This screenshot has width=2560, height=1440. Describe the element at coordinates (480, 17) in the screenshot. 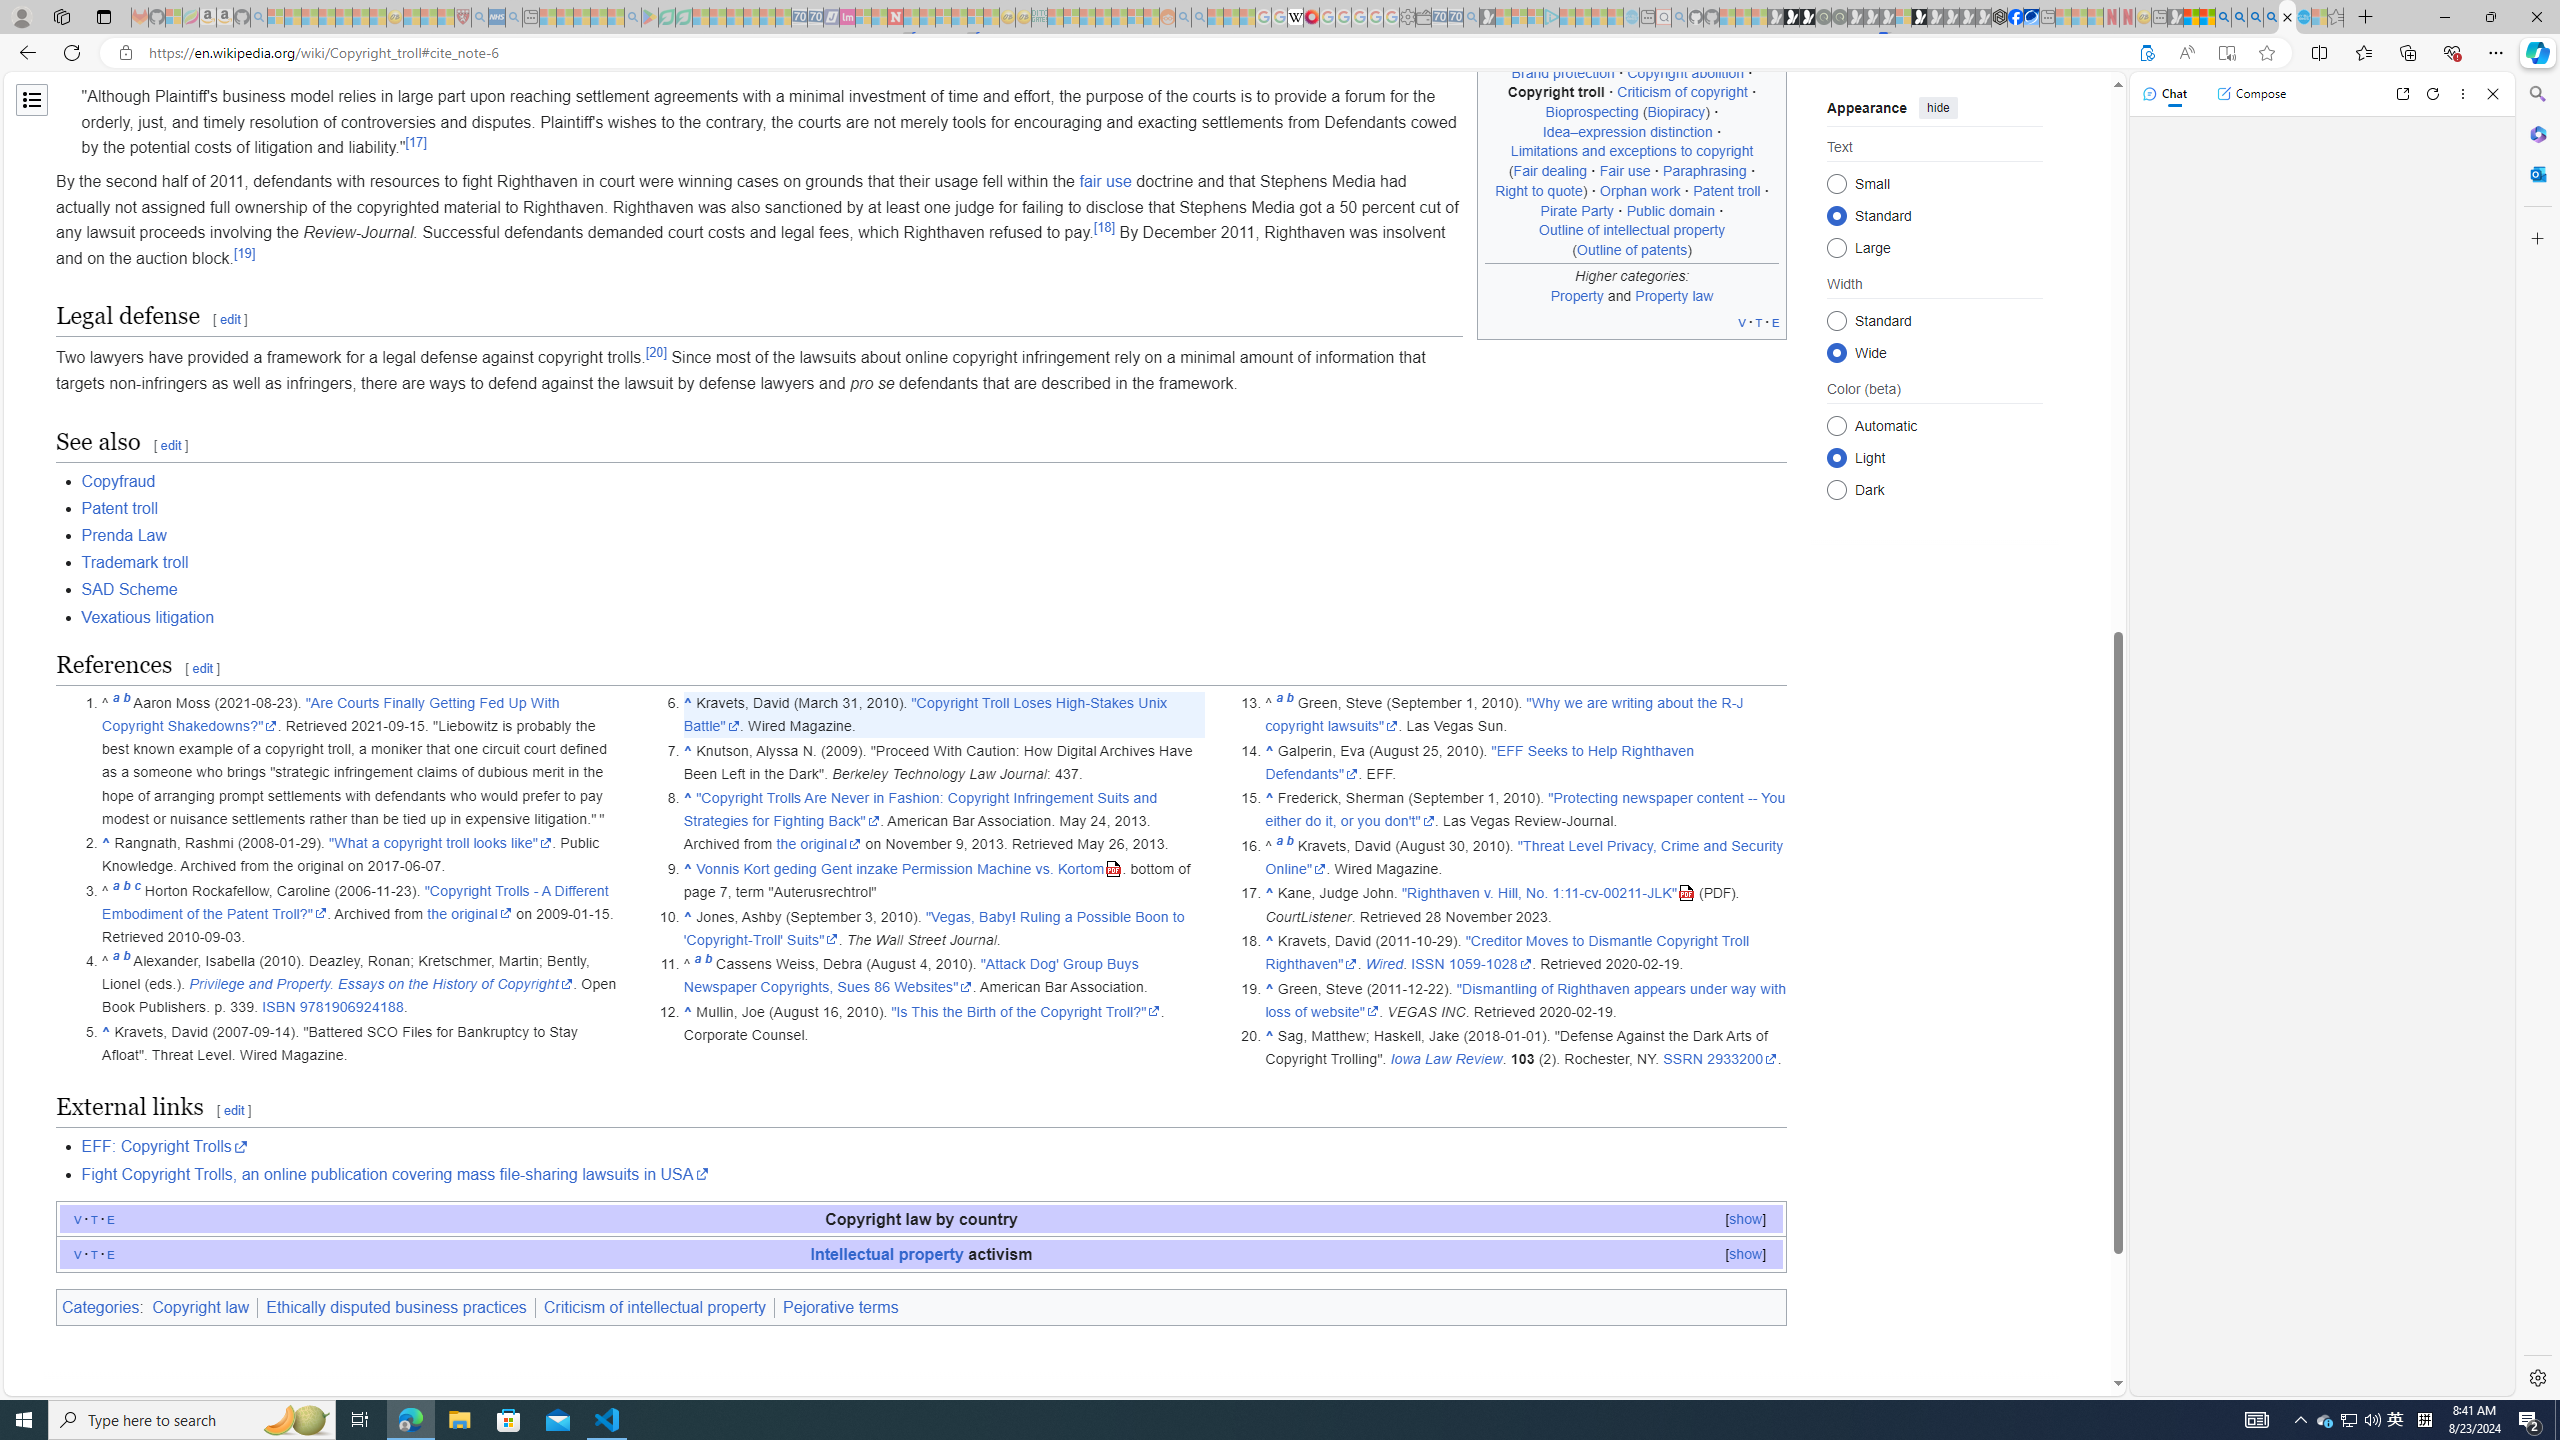

I see `list of asthma inhalers uk - Search - Sleeping` at that location.